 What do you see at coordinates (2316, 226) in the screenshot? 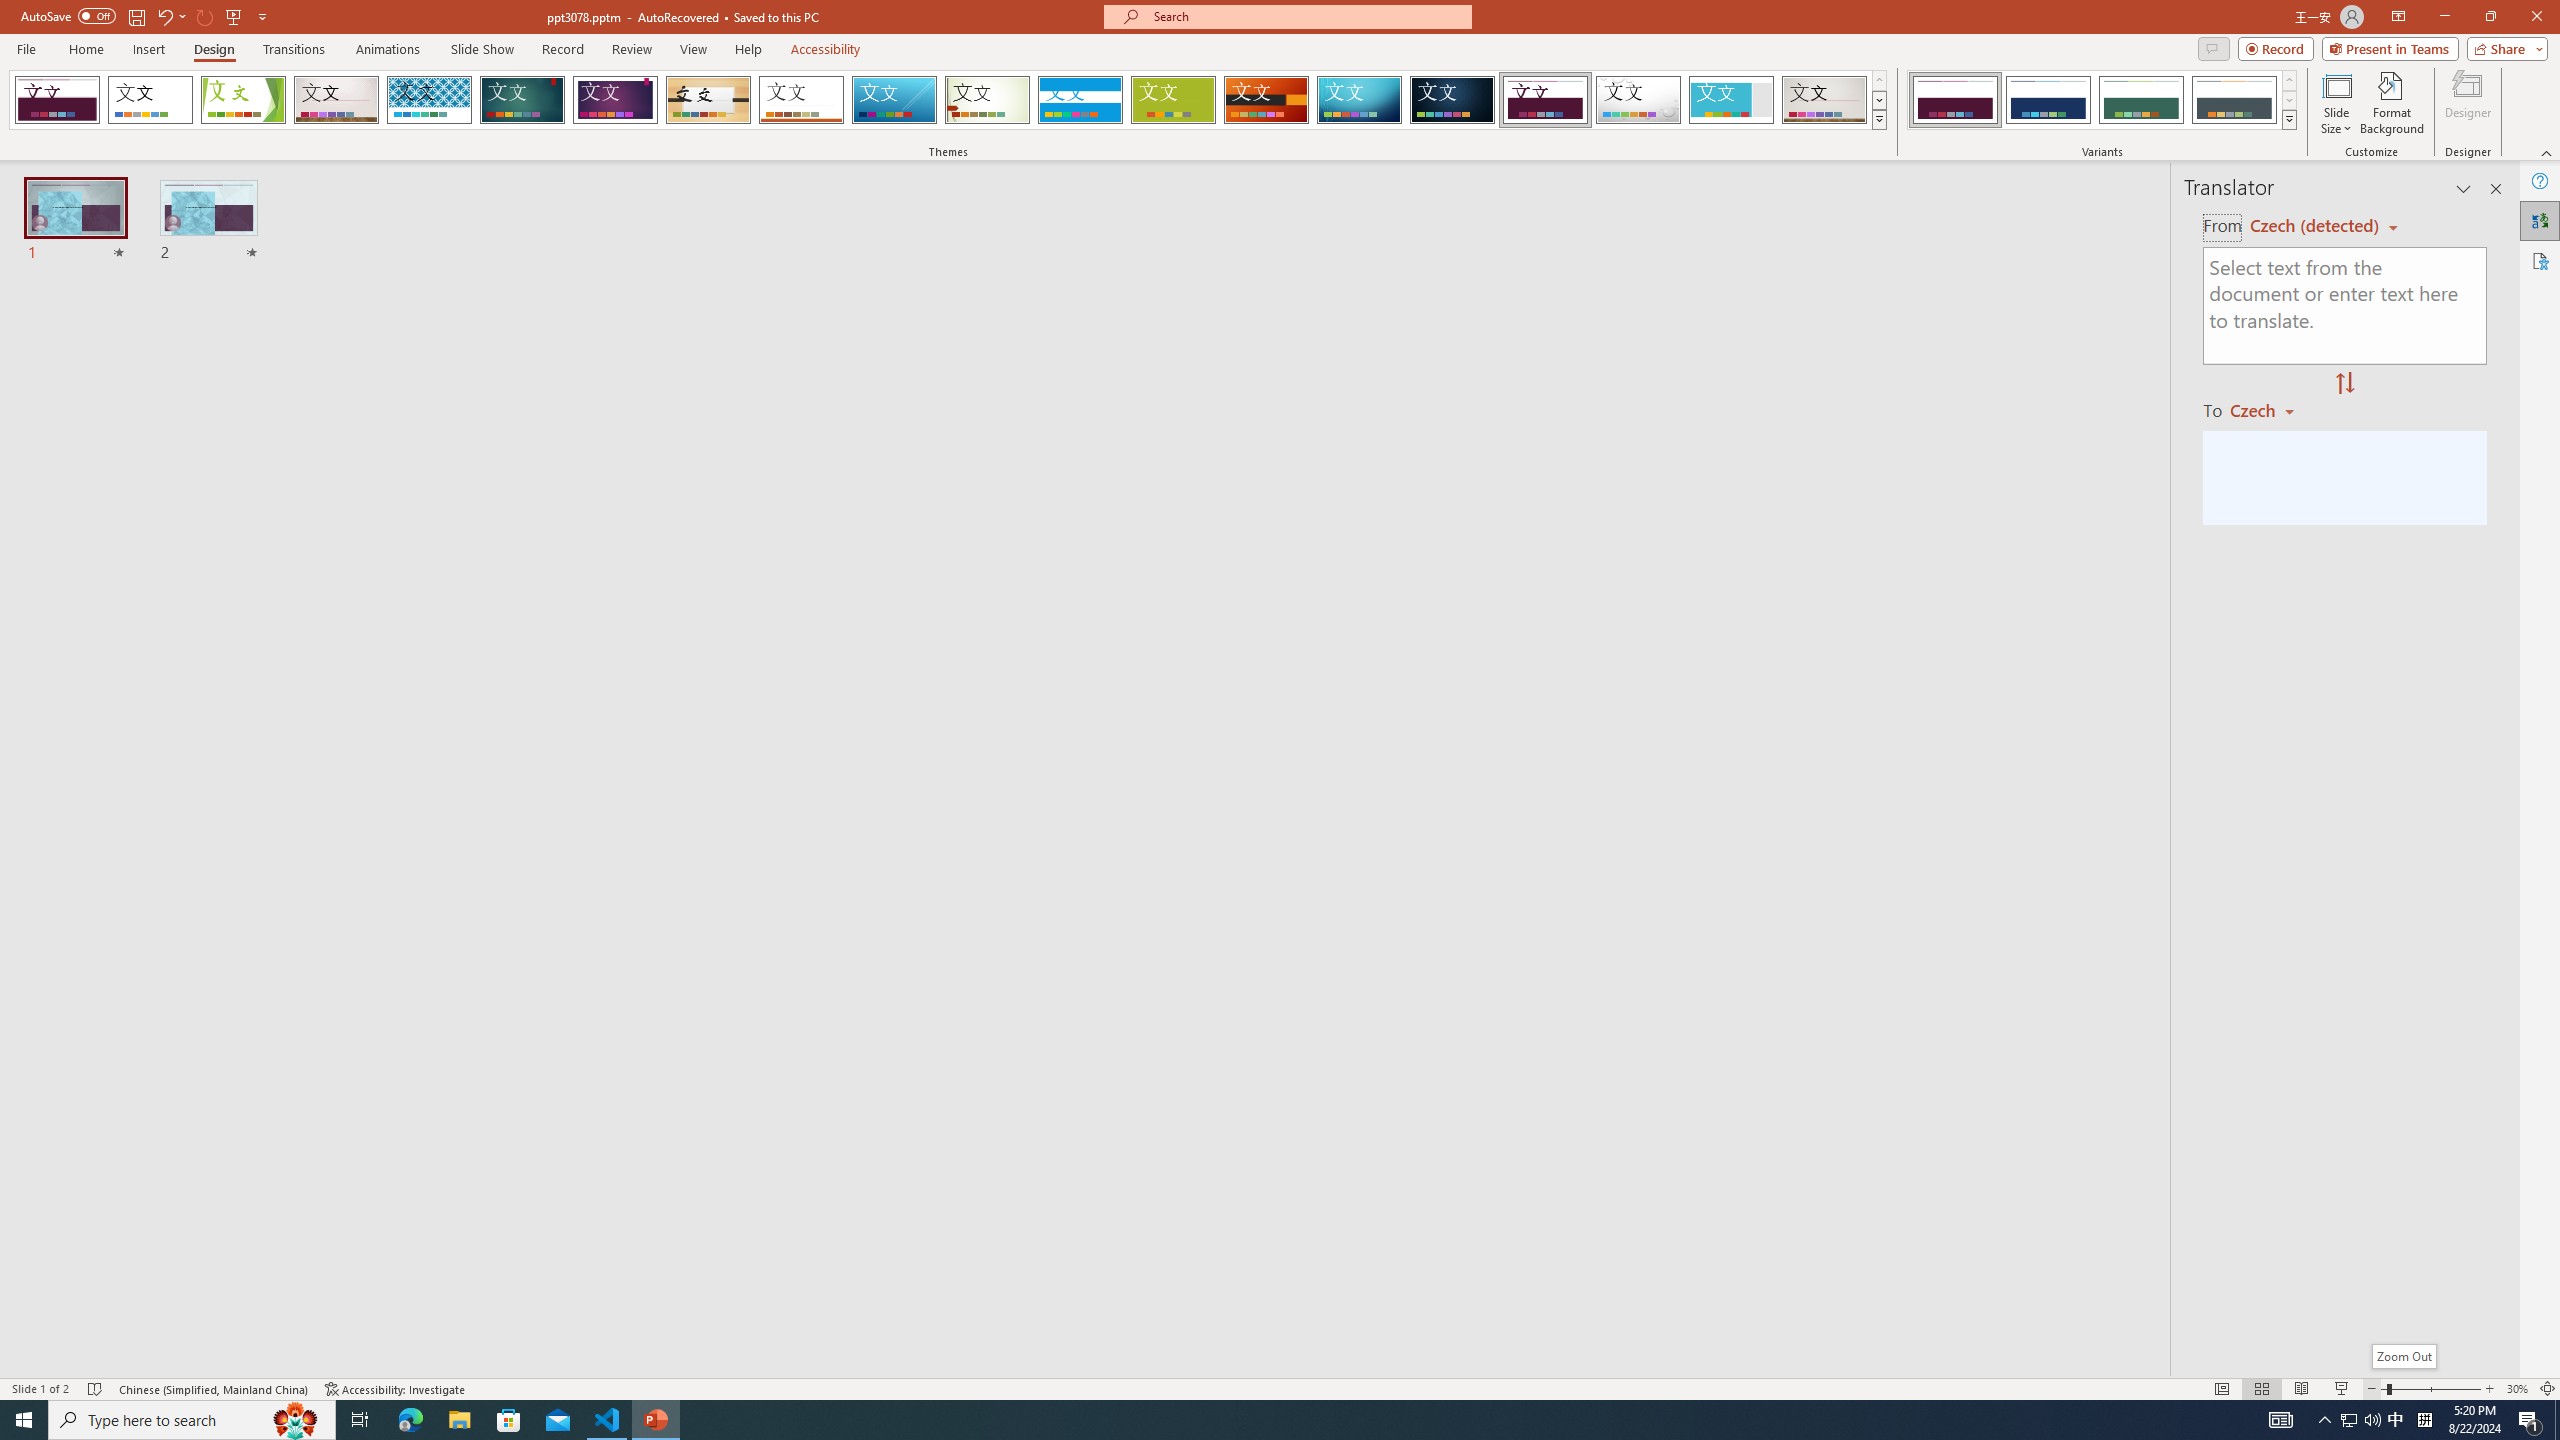
I see `Czech (detected)` at bounding box center [2316, 226].